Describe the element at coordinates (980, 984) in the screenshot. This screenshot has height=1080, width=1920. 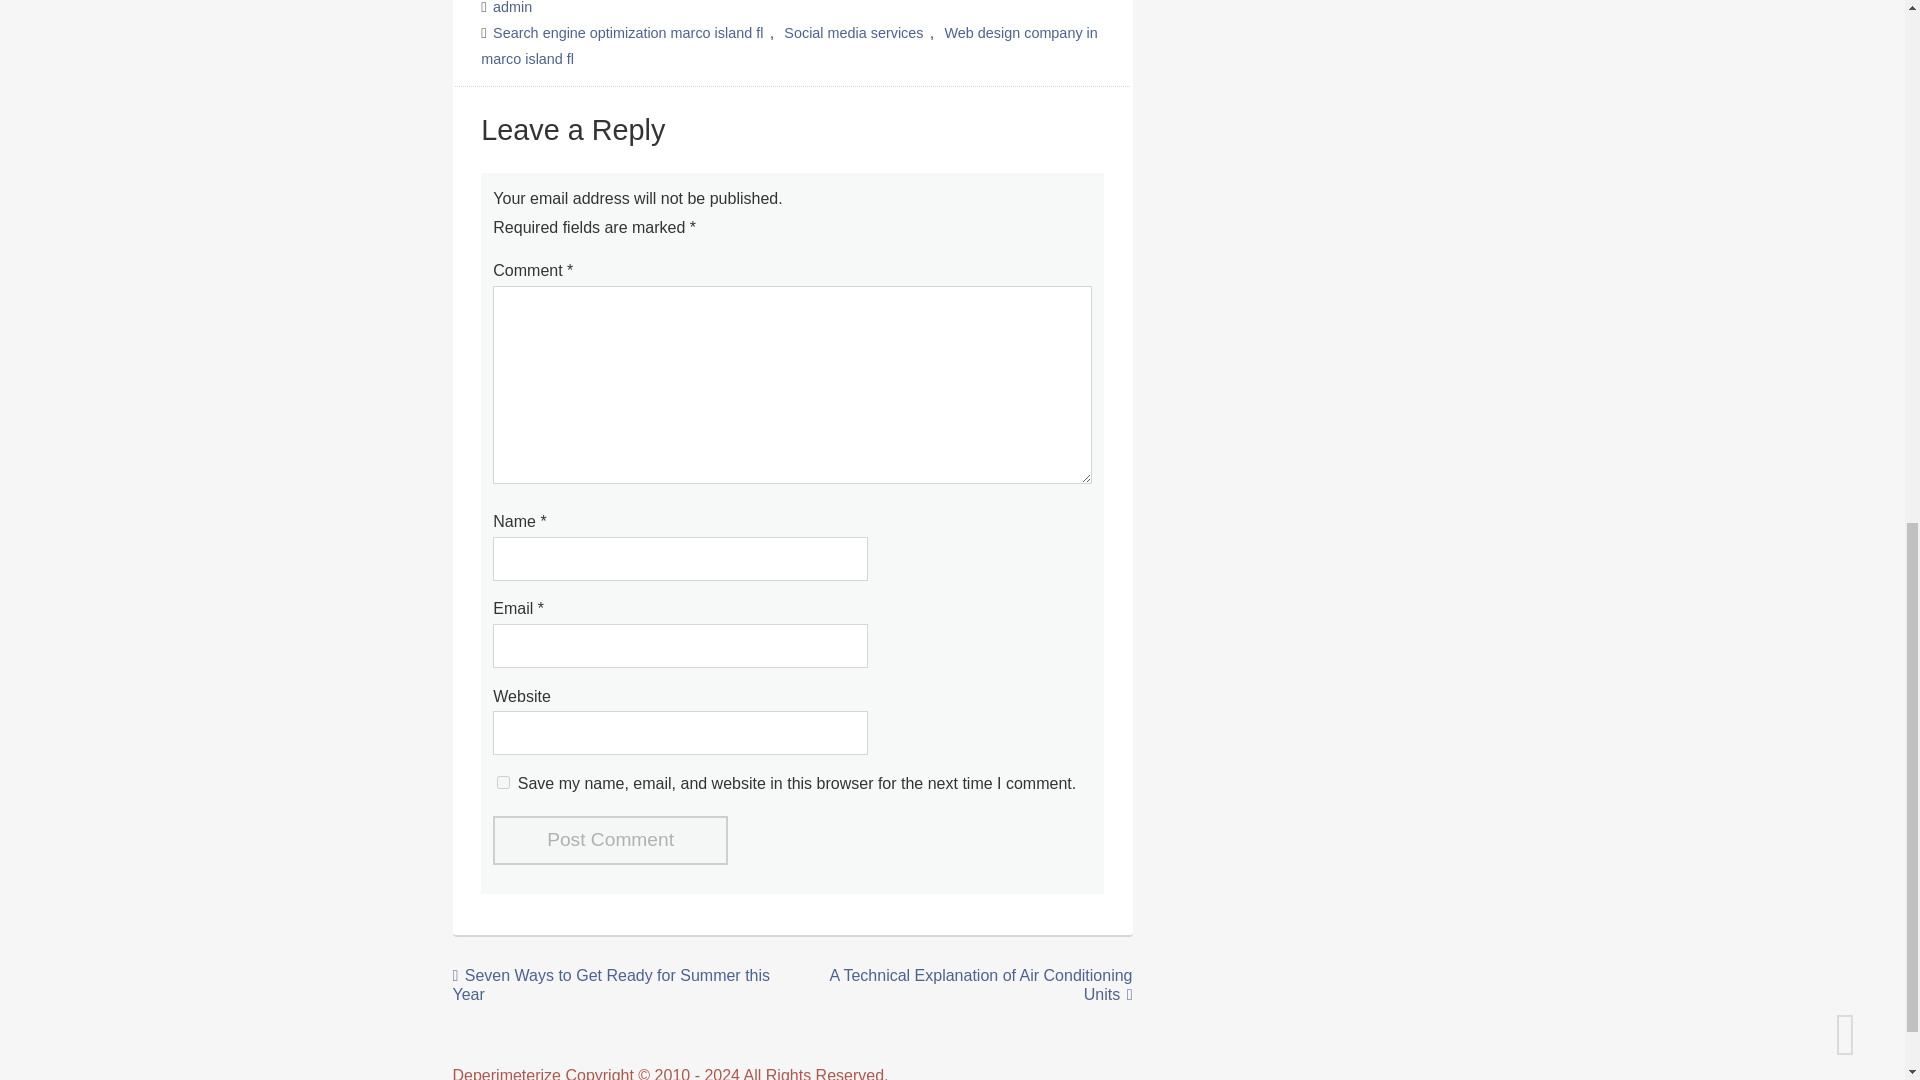
I see `A Technical Explanation of Air Conditioning Units` at that location.